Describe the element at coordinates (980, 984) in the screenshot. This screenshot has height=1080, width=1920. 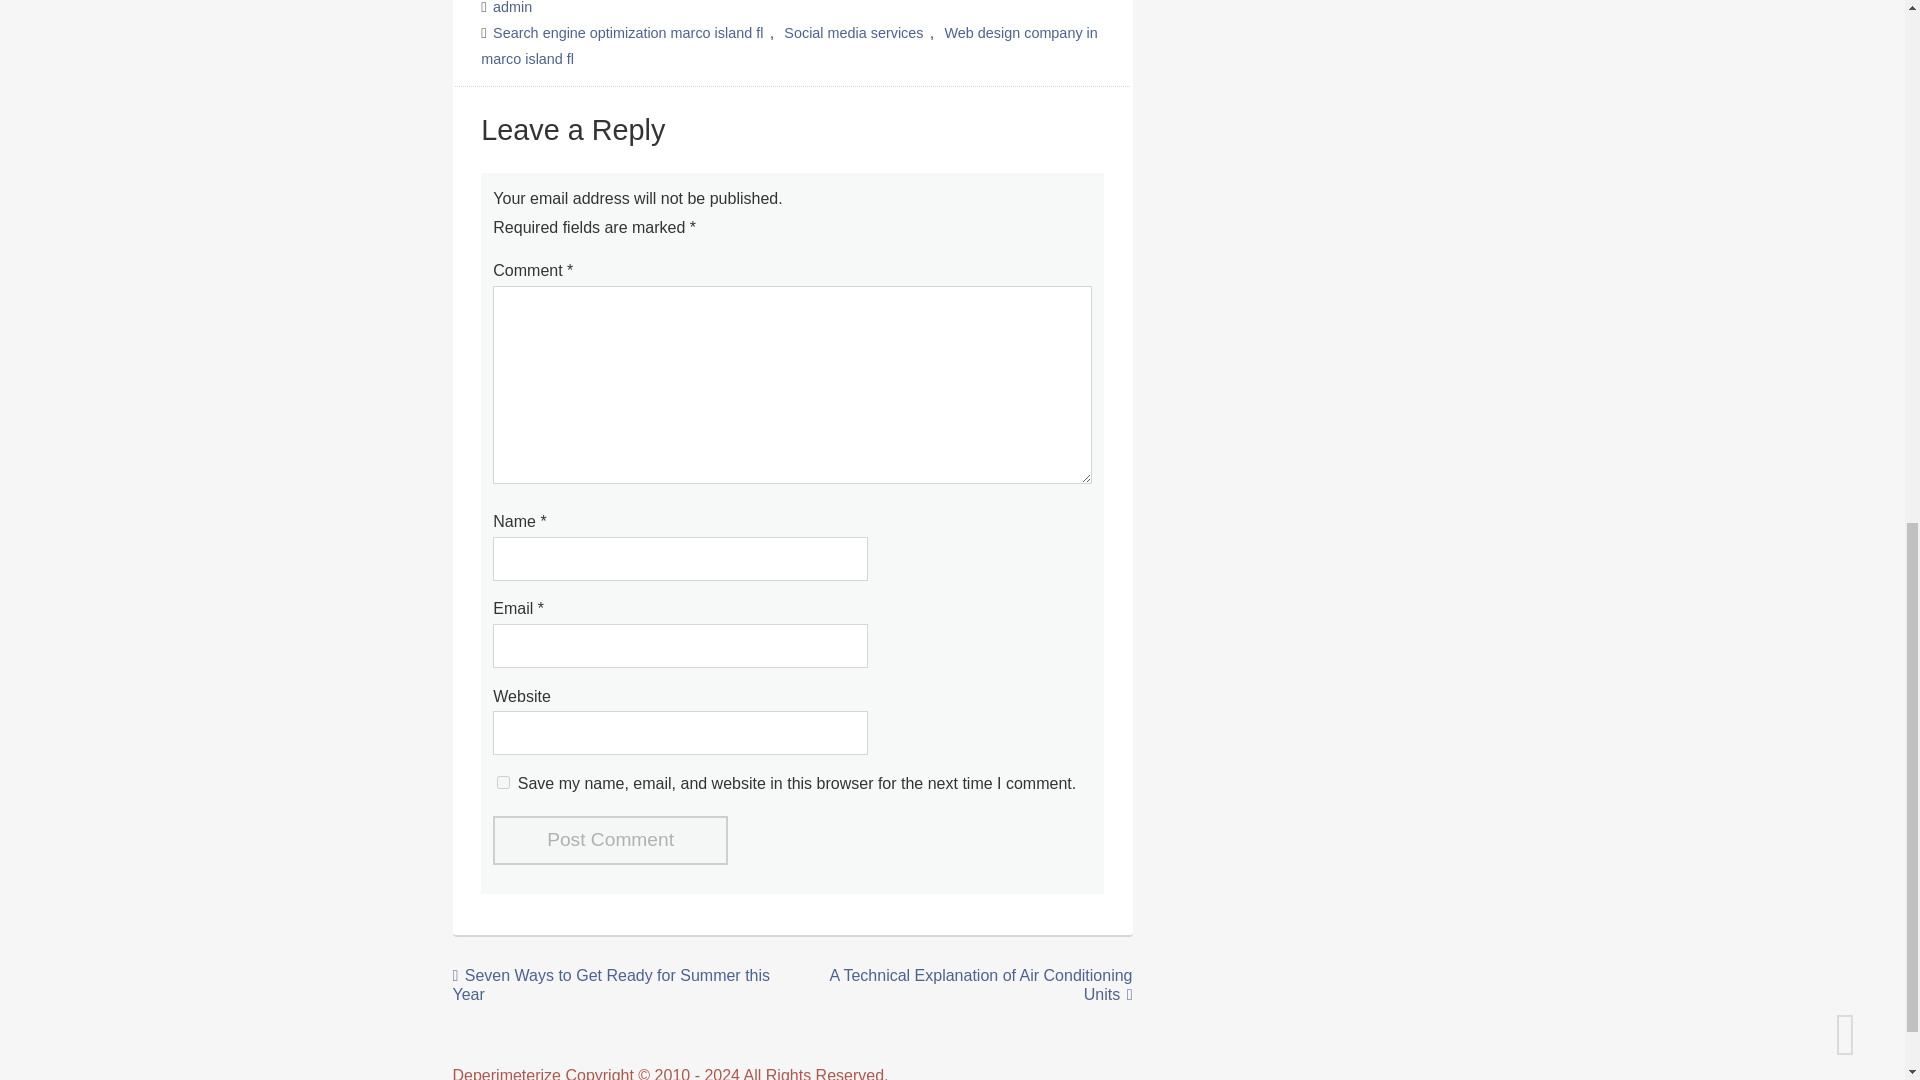
I see `A Technical Explanation of Air Conditioning Units` at that location.